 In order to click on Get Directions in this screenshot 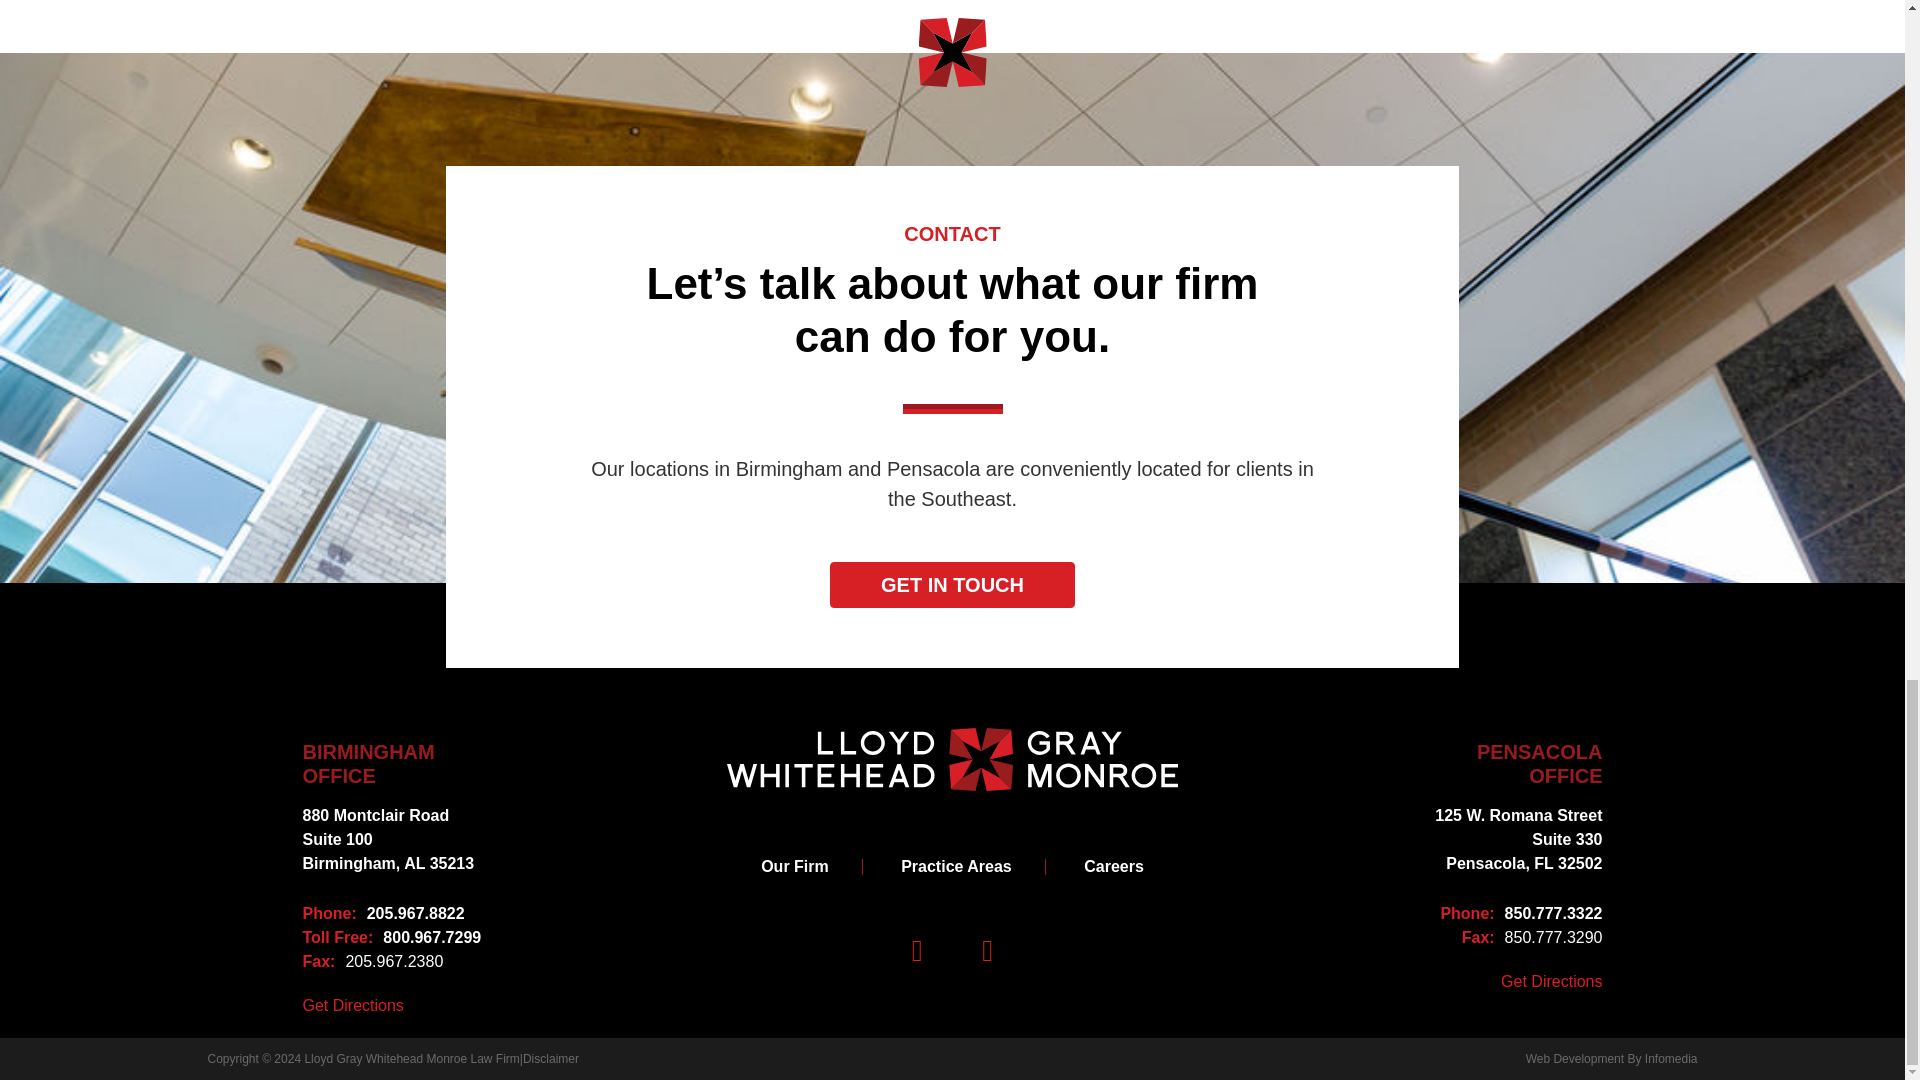, I will do `click(1551, 981)`.